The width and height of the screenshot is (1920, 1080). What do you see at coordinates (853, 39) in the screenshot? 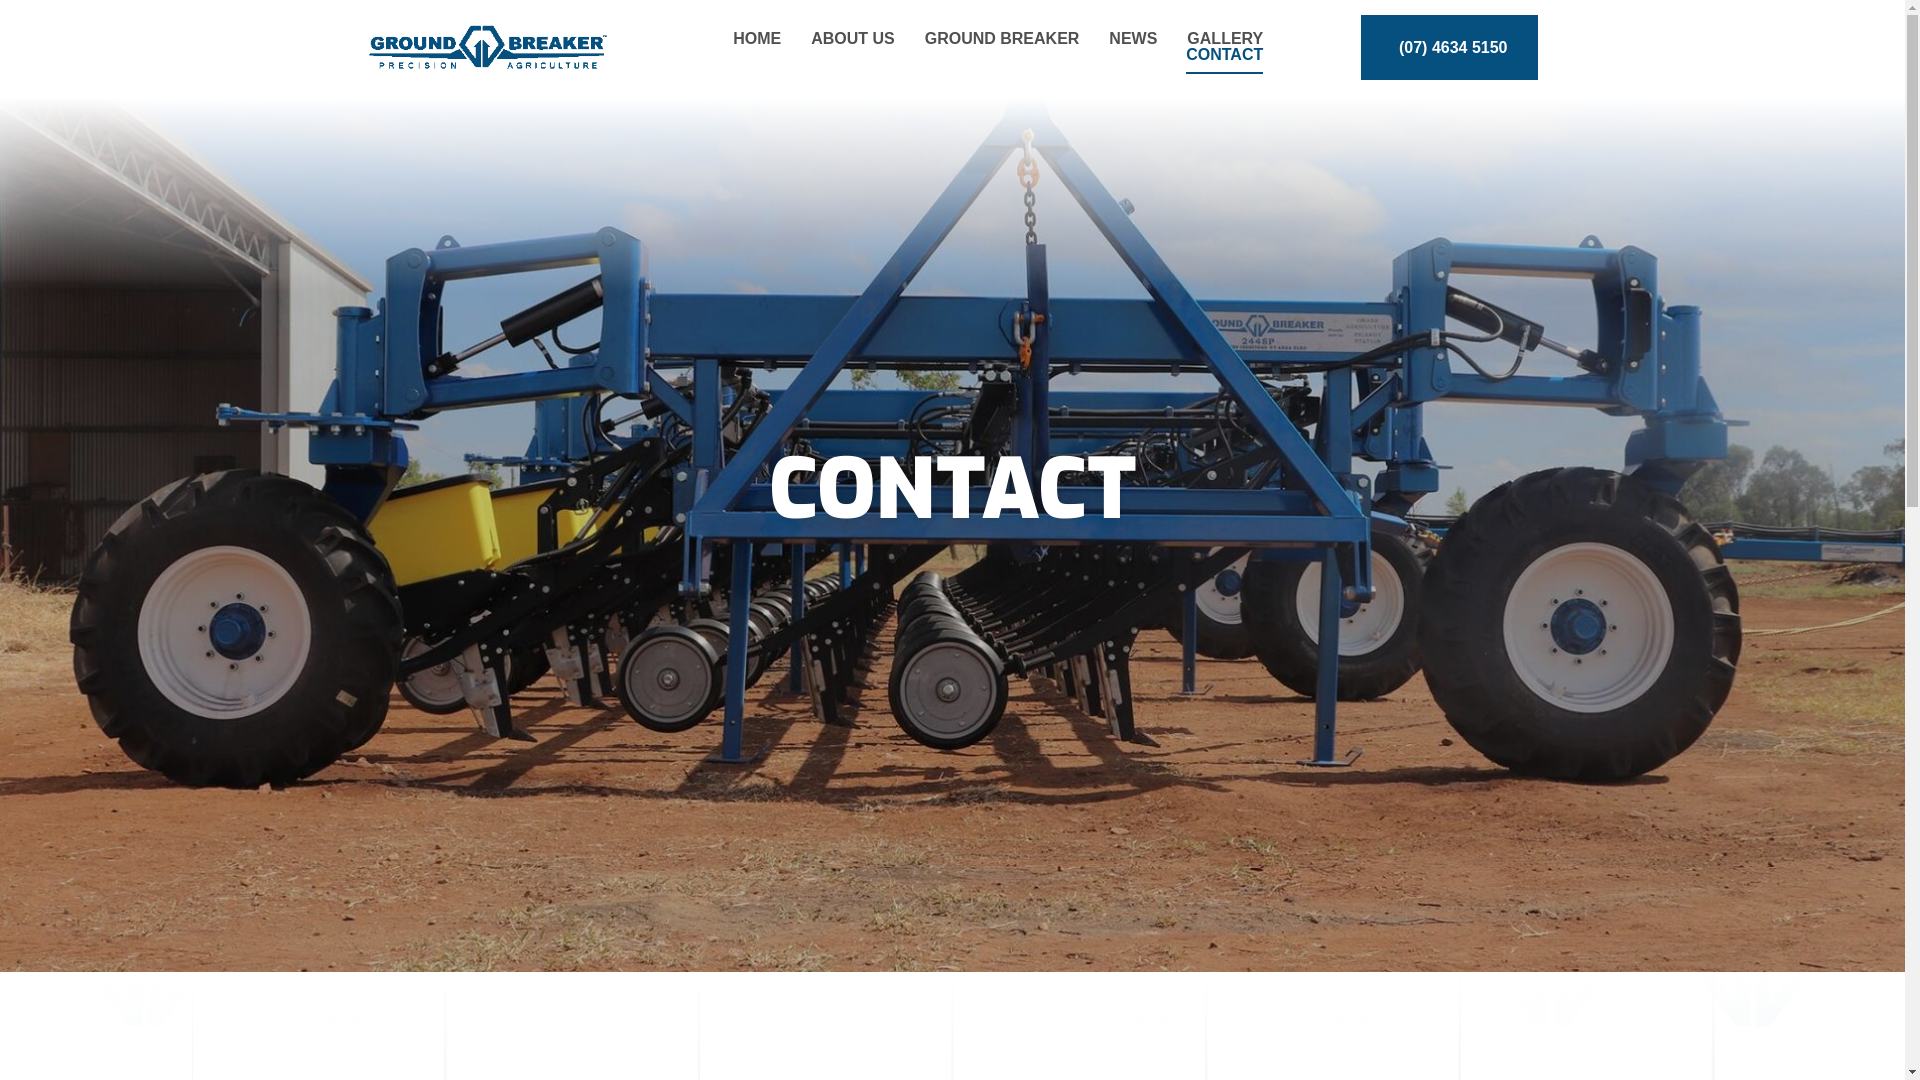
I see `ABOUT US` at bounding box center [853, 39].